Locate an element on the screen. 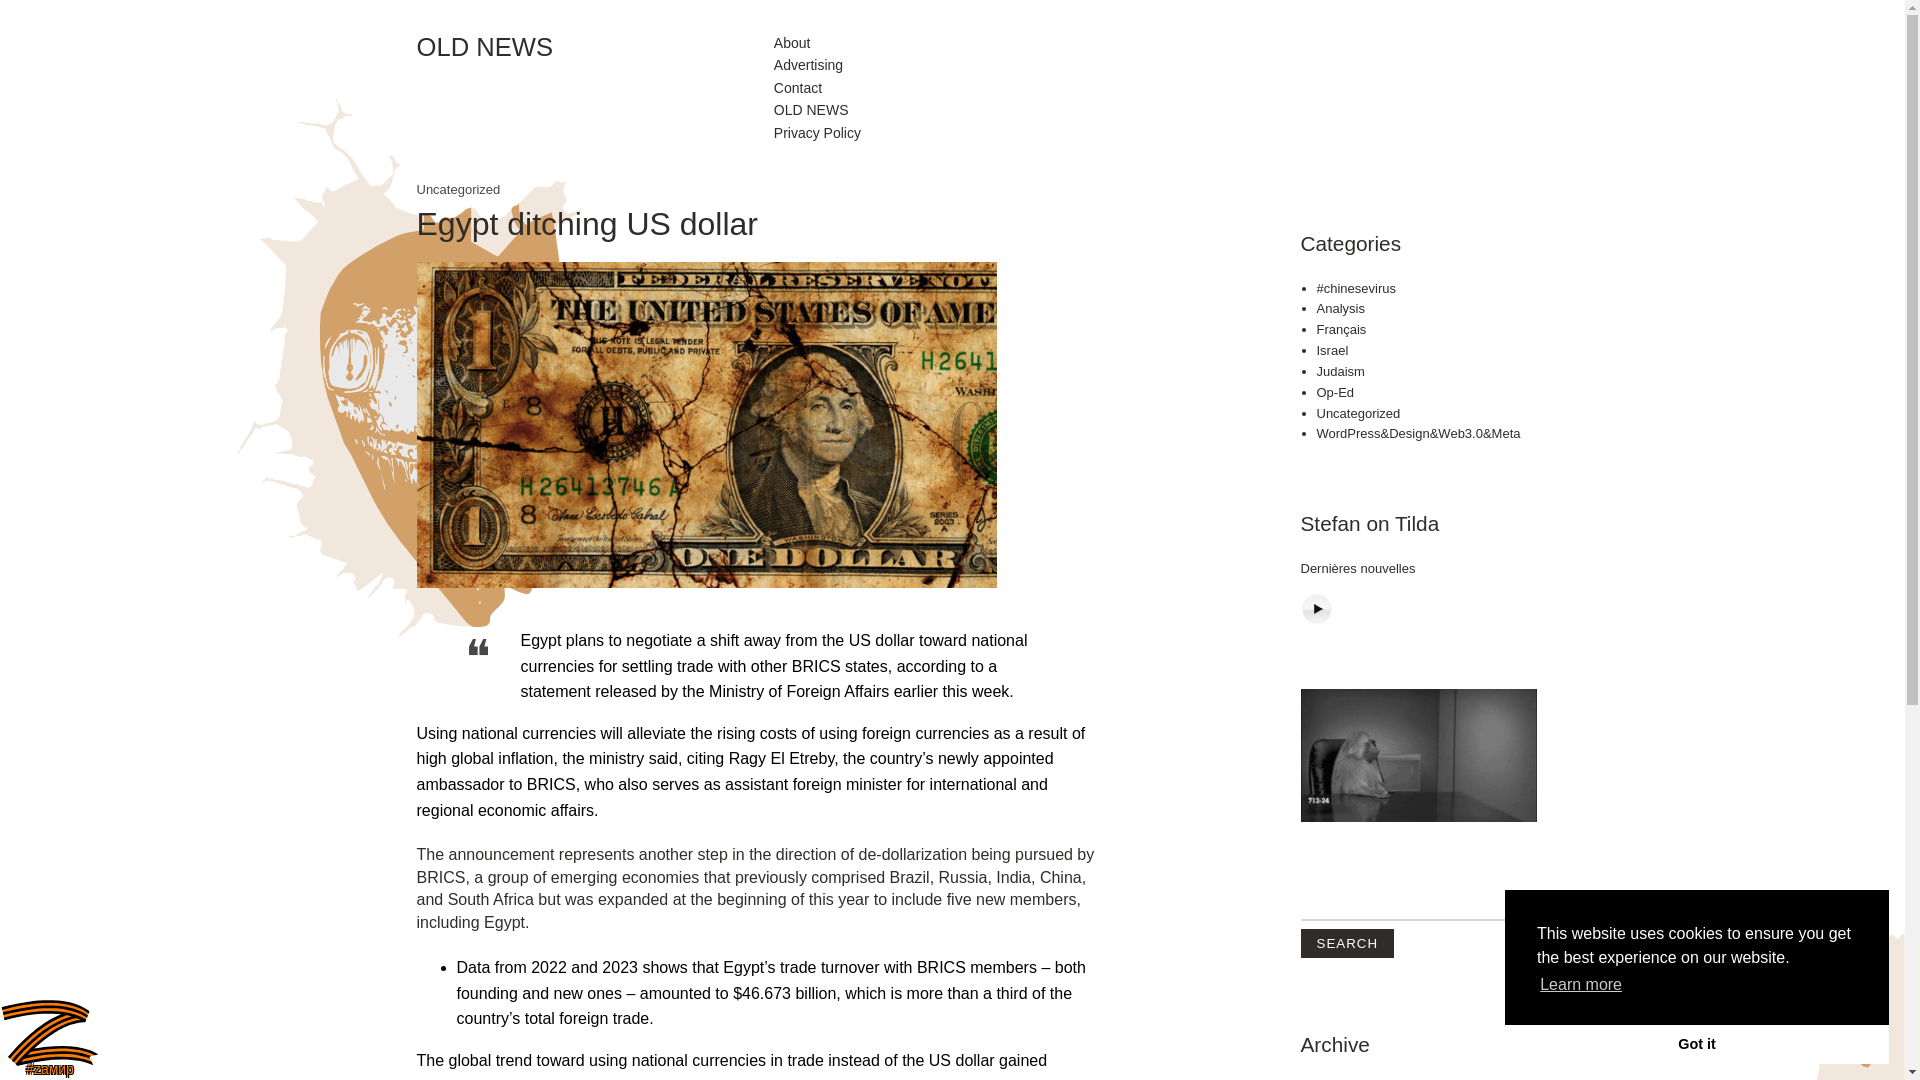  Judaism is located at coordinates (1339, 371).